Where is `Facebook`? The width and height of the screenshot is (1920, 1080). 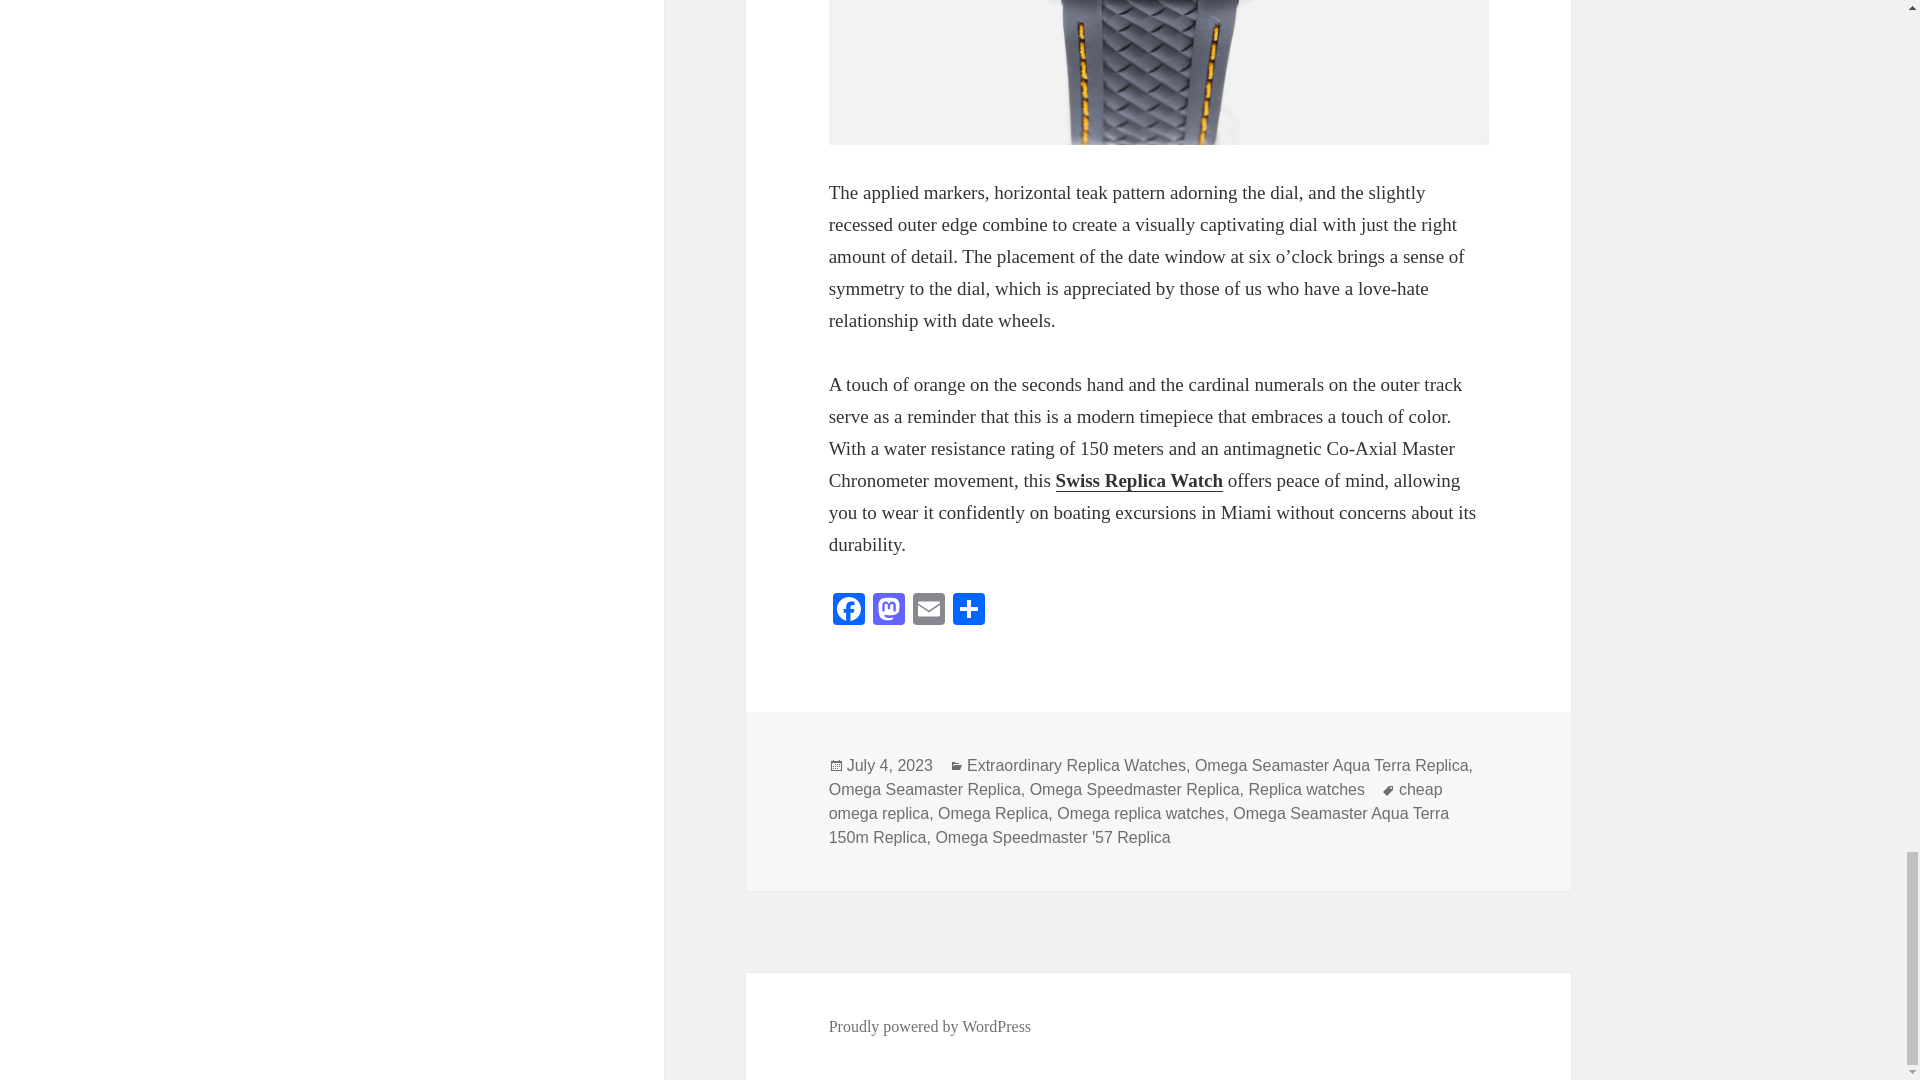
Facebook is located at coordinates (849, 610).